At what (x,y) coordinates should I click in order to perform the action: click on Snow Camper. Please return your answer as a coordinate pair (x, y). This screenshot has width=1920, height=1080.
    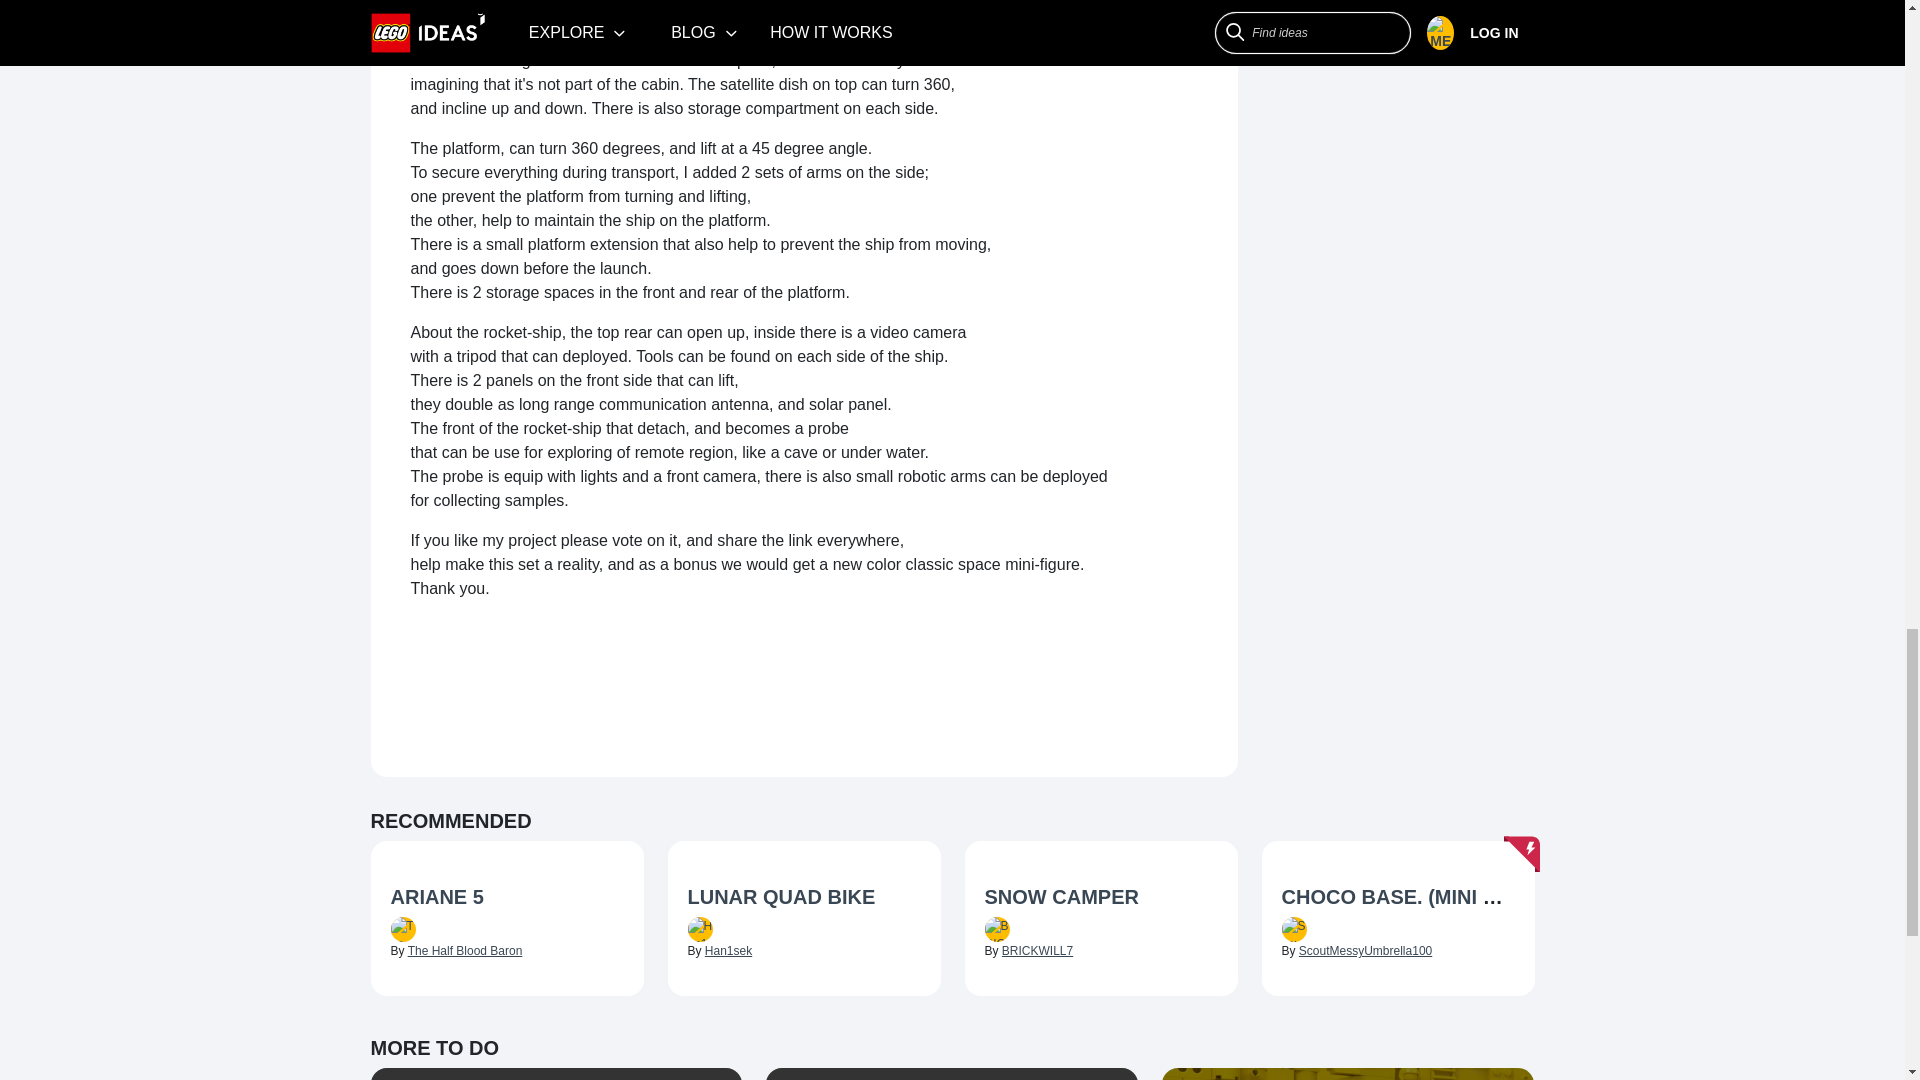
    Looking at the image, I should click on (1100, 898).